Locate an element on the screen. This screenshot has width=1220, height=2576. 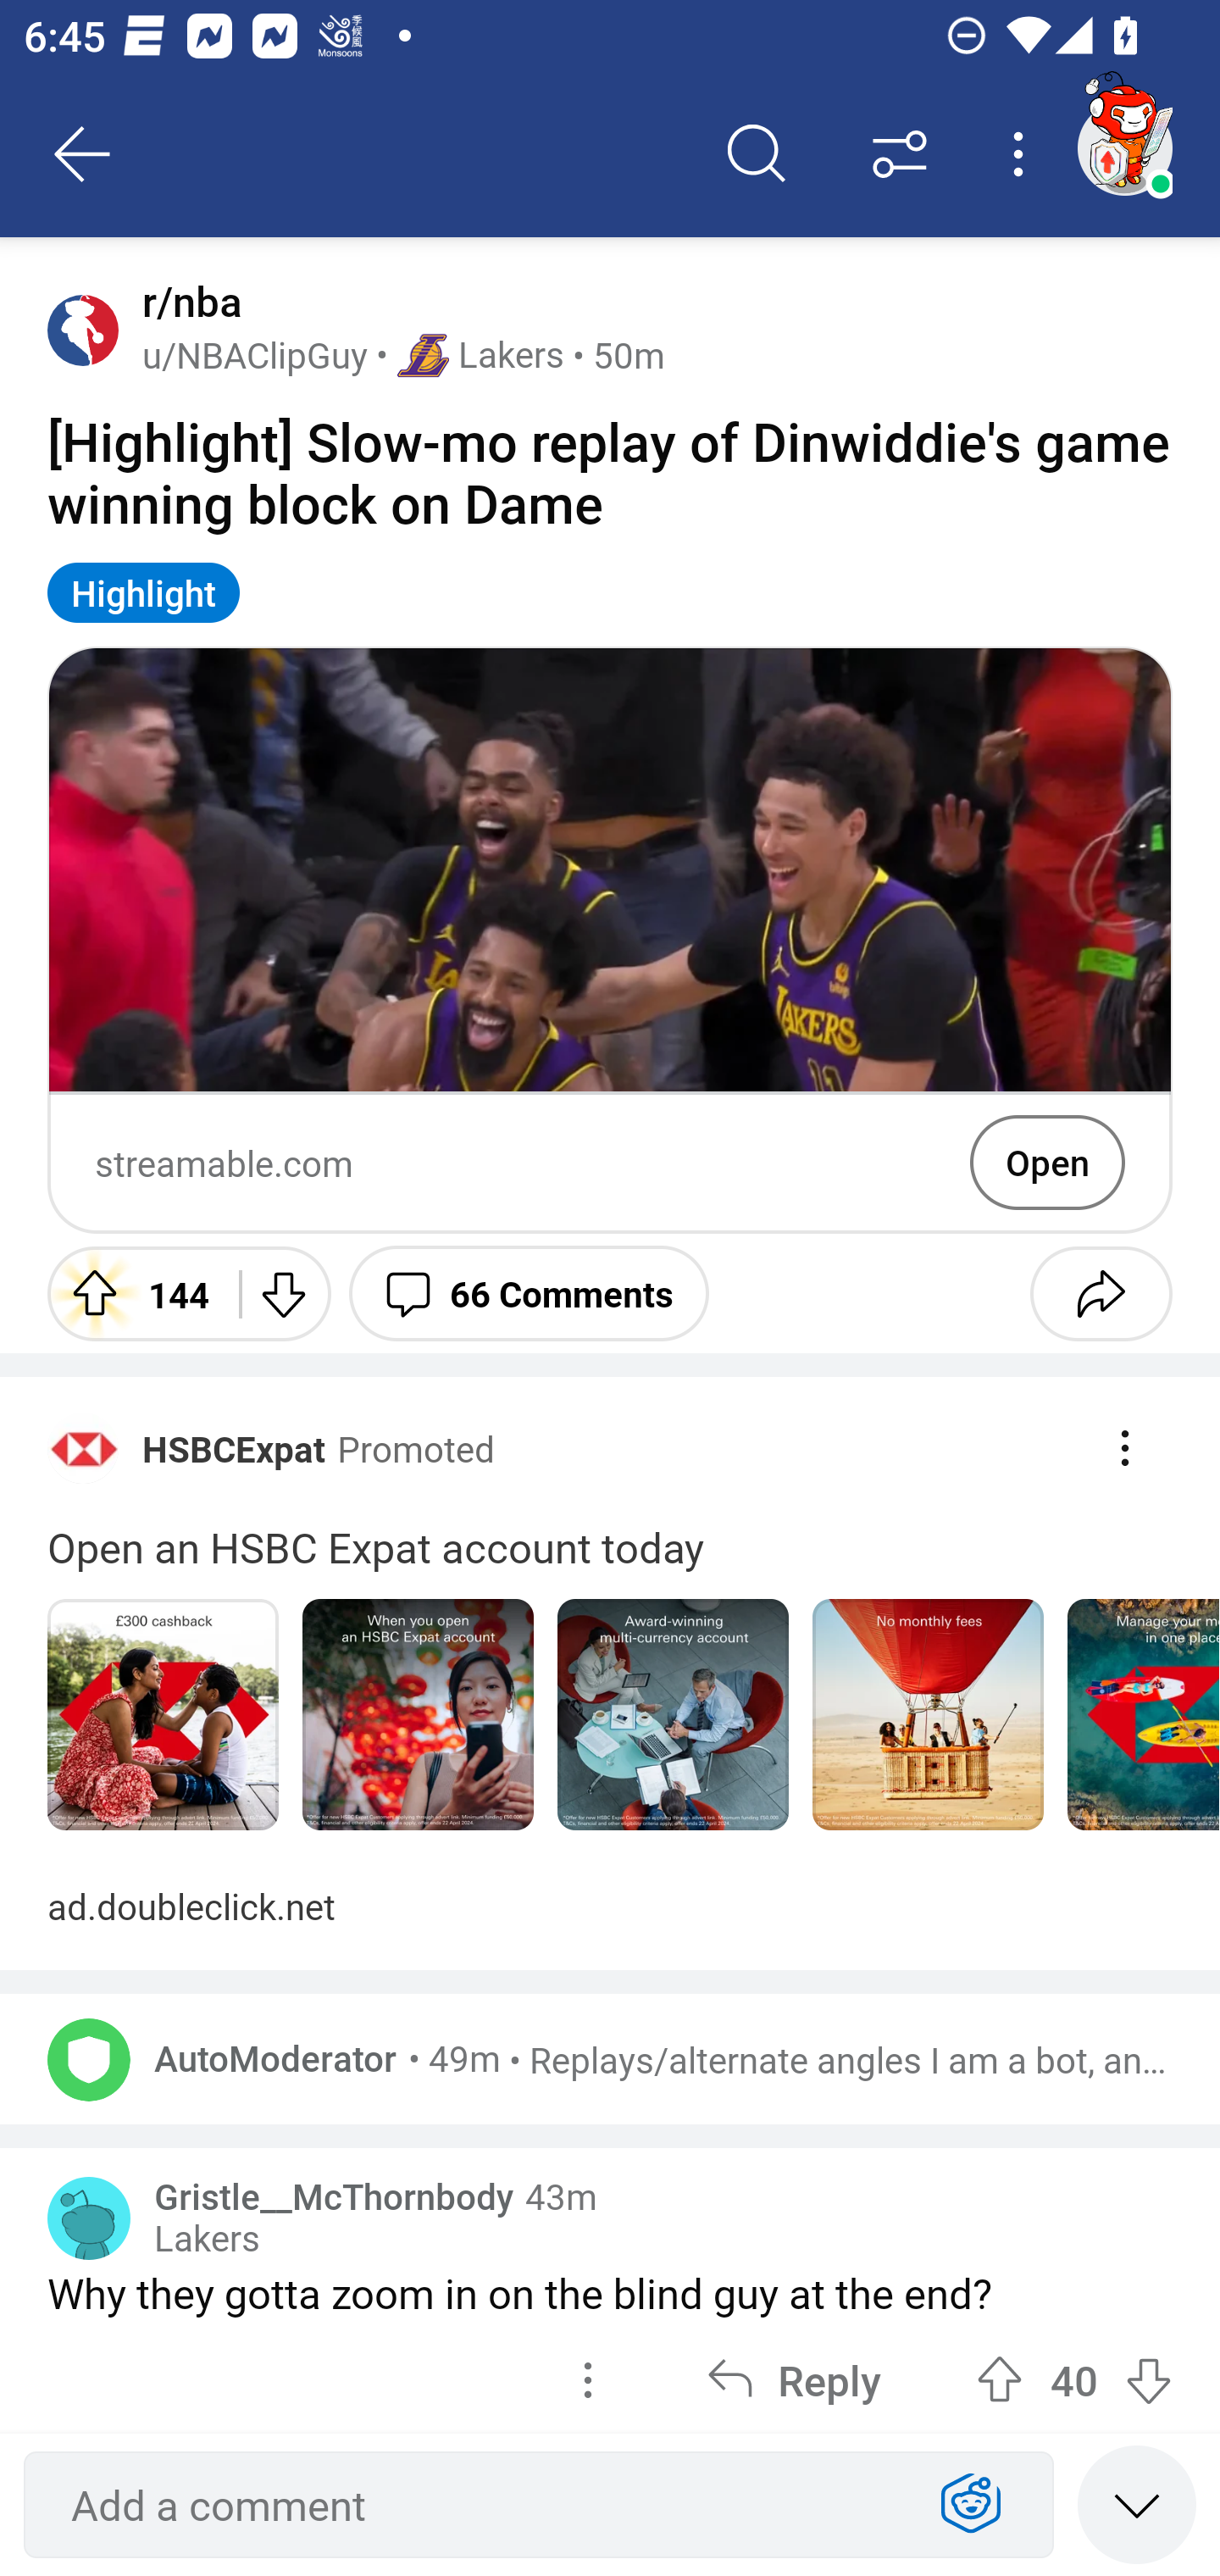
Preview Image streamable.com Open is located at coordinates (610, 941).